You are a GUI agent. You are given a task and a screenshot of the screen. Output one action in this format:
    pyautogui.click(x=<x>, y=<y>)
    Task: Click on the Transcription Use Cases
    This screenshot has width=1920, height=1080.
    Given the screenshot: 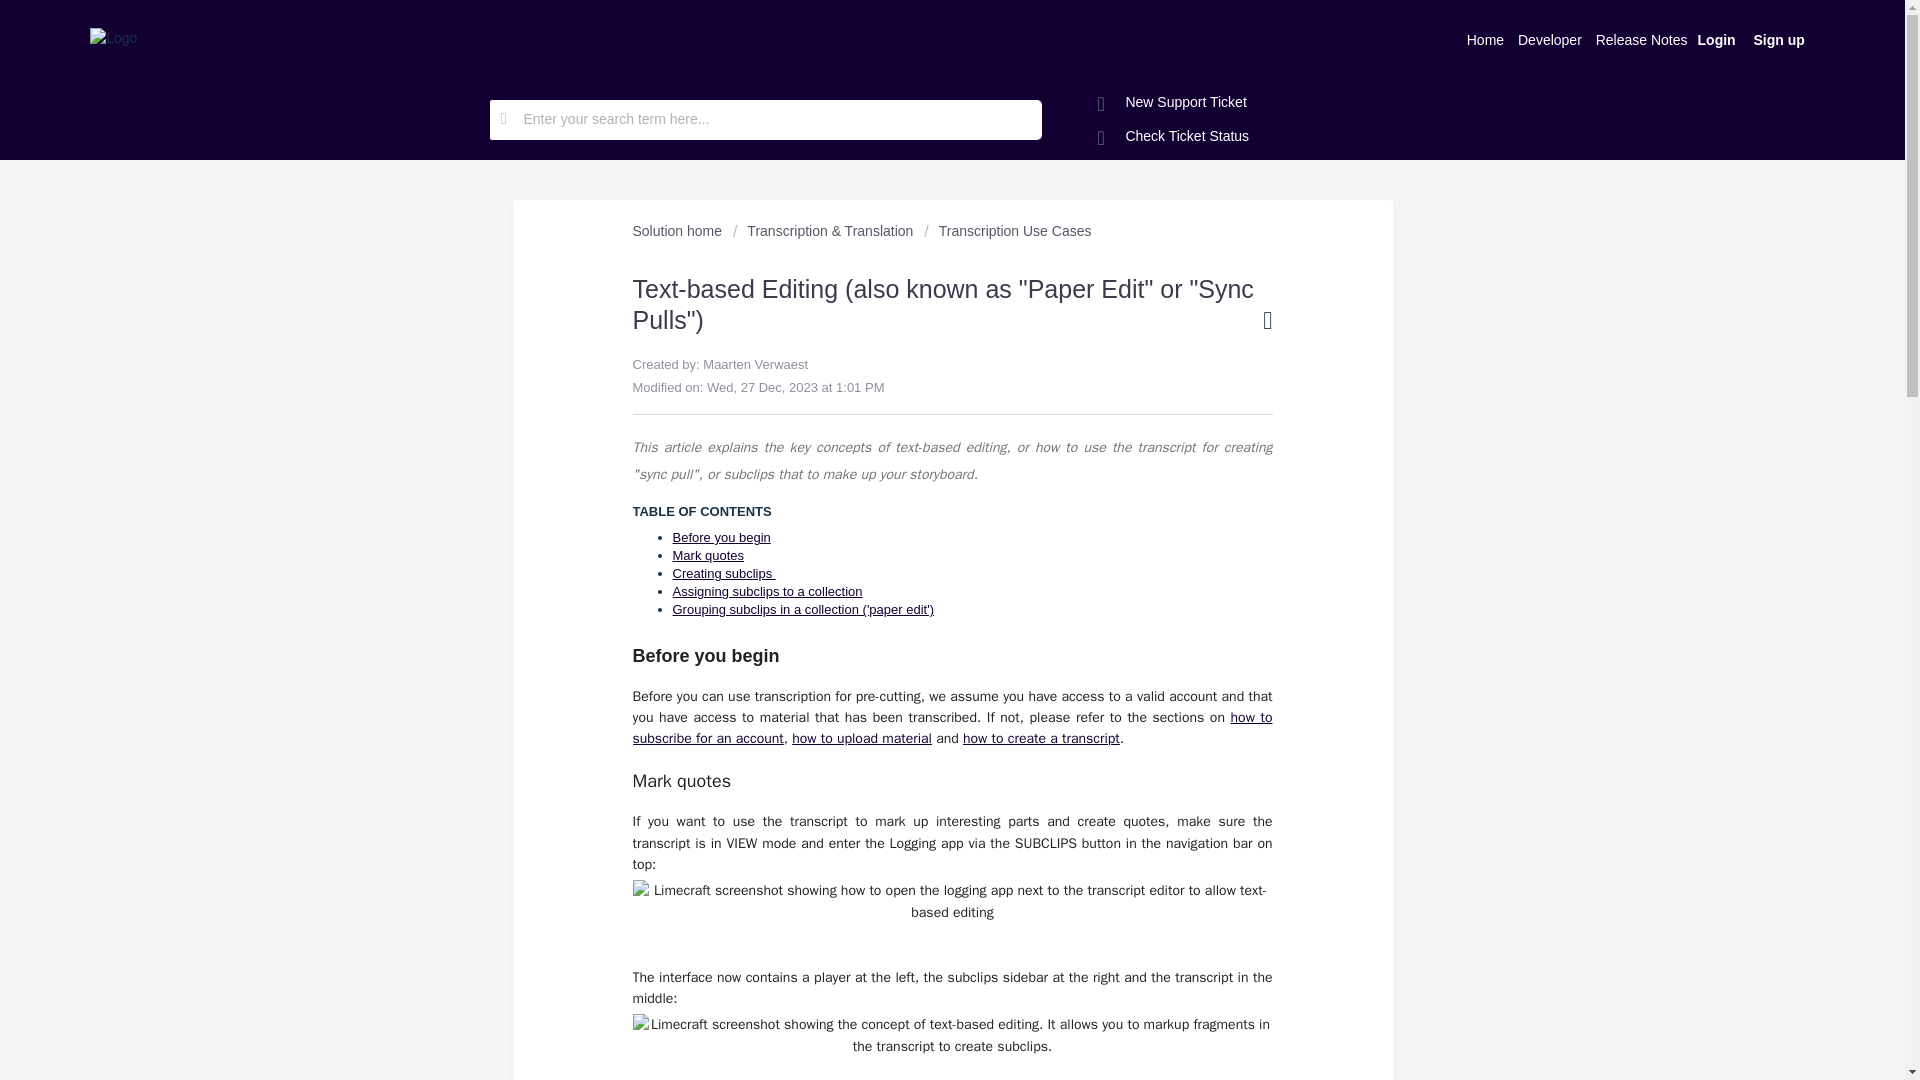 What is the action you would take?
    pyautogui.click(x=1006, y=230)
    